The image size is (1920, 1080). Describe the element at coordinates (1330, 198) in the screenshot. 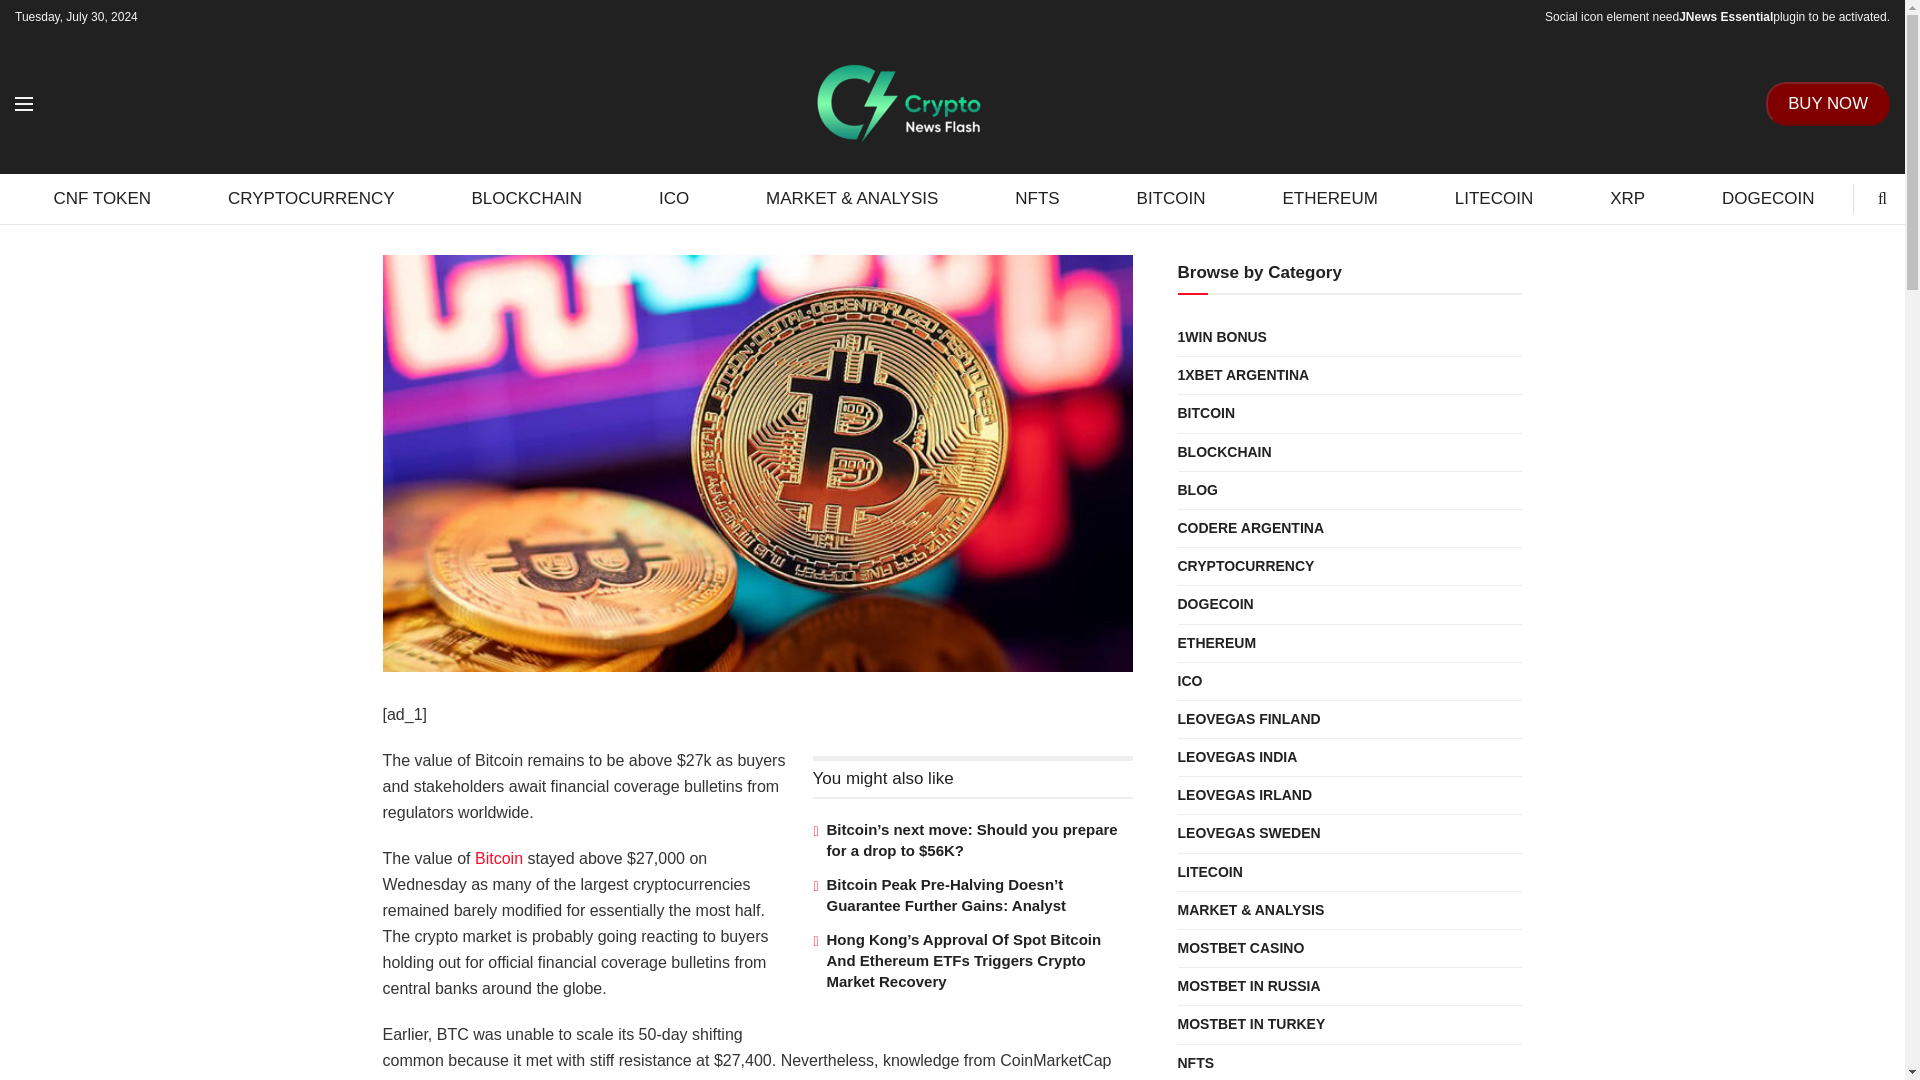

I see `ETHEREUM` at that location.